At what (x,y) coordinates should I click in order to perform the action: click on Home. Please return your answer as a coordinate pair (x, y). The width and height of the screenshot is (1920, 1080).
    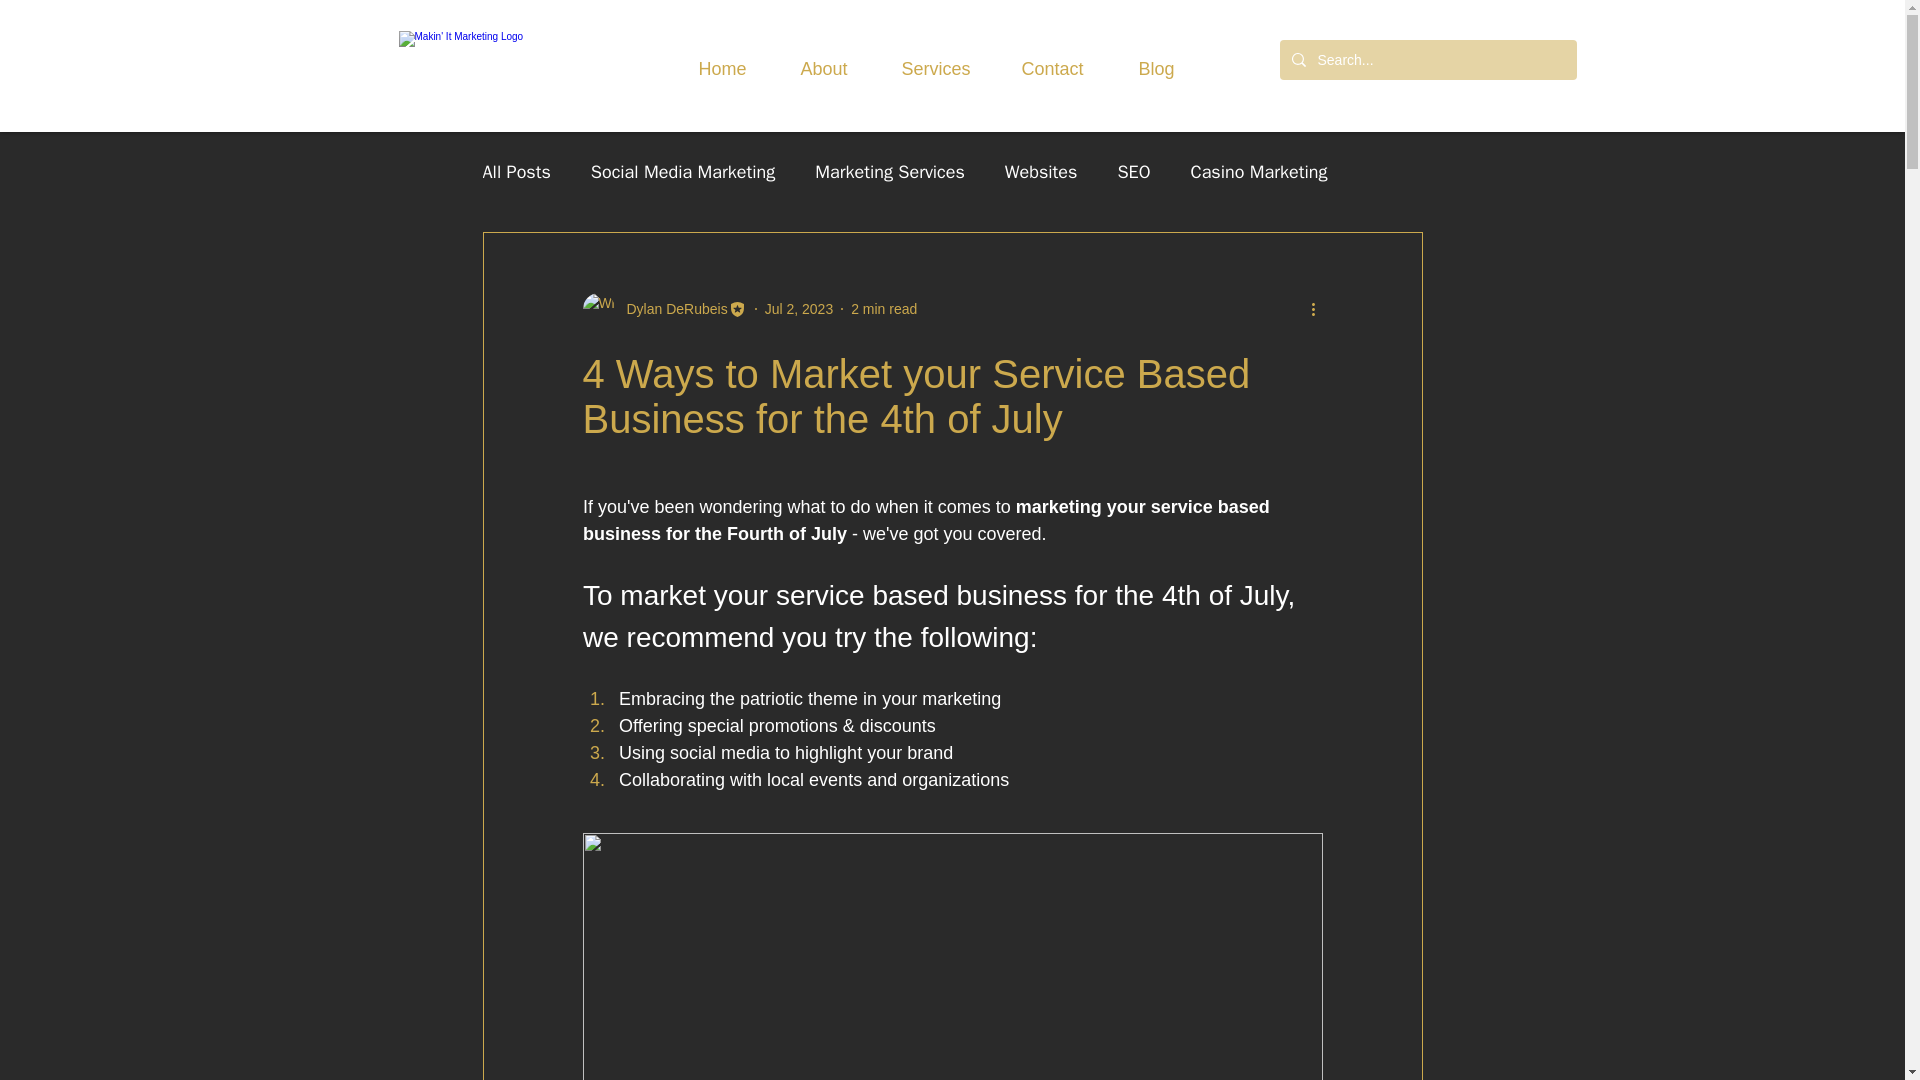
    Looking at the image, I should click on (726, 60).